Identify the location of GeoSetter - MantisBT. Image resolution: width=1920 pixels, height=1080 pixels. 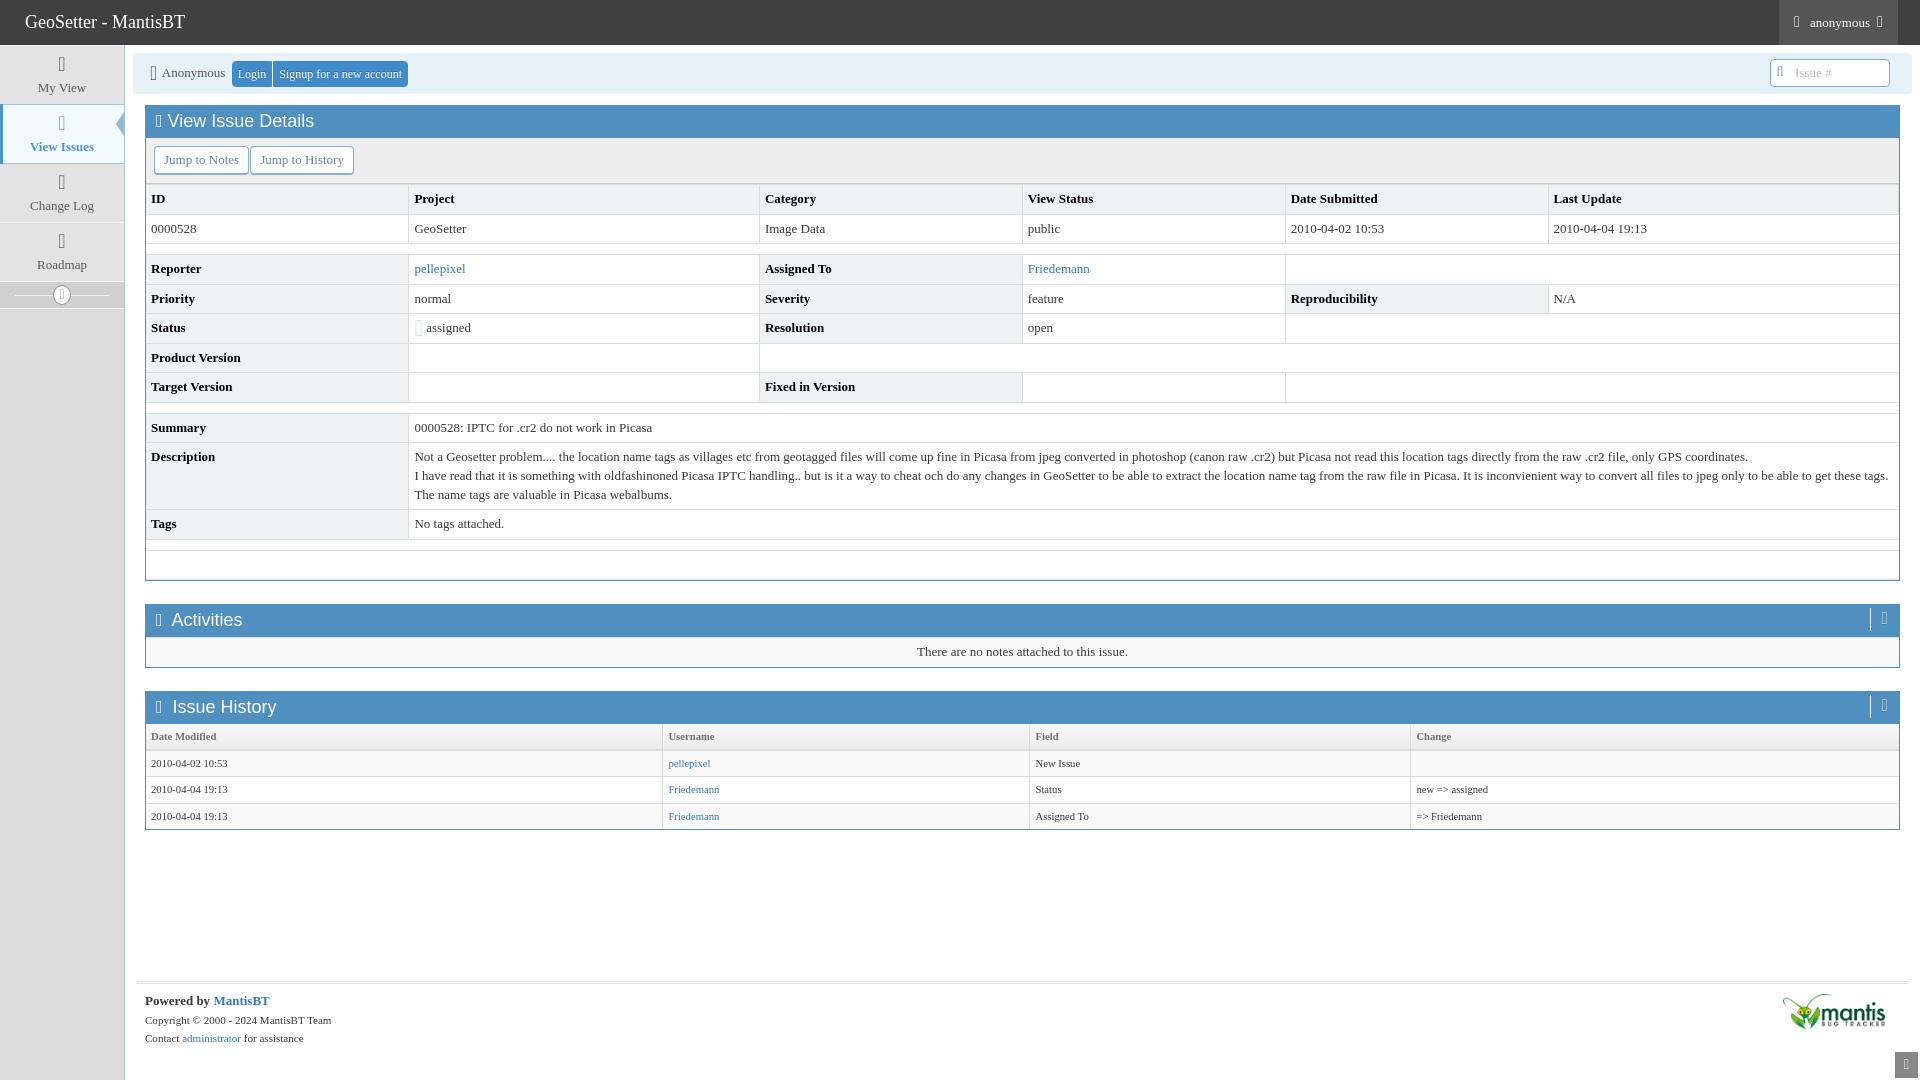
(104, 21).